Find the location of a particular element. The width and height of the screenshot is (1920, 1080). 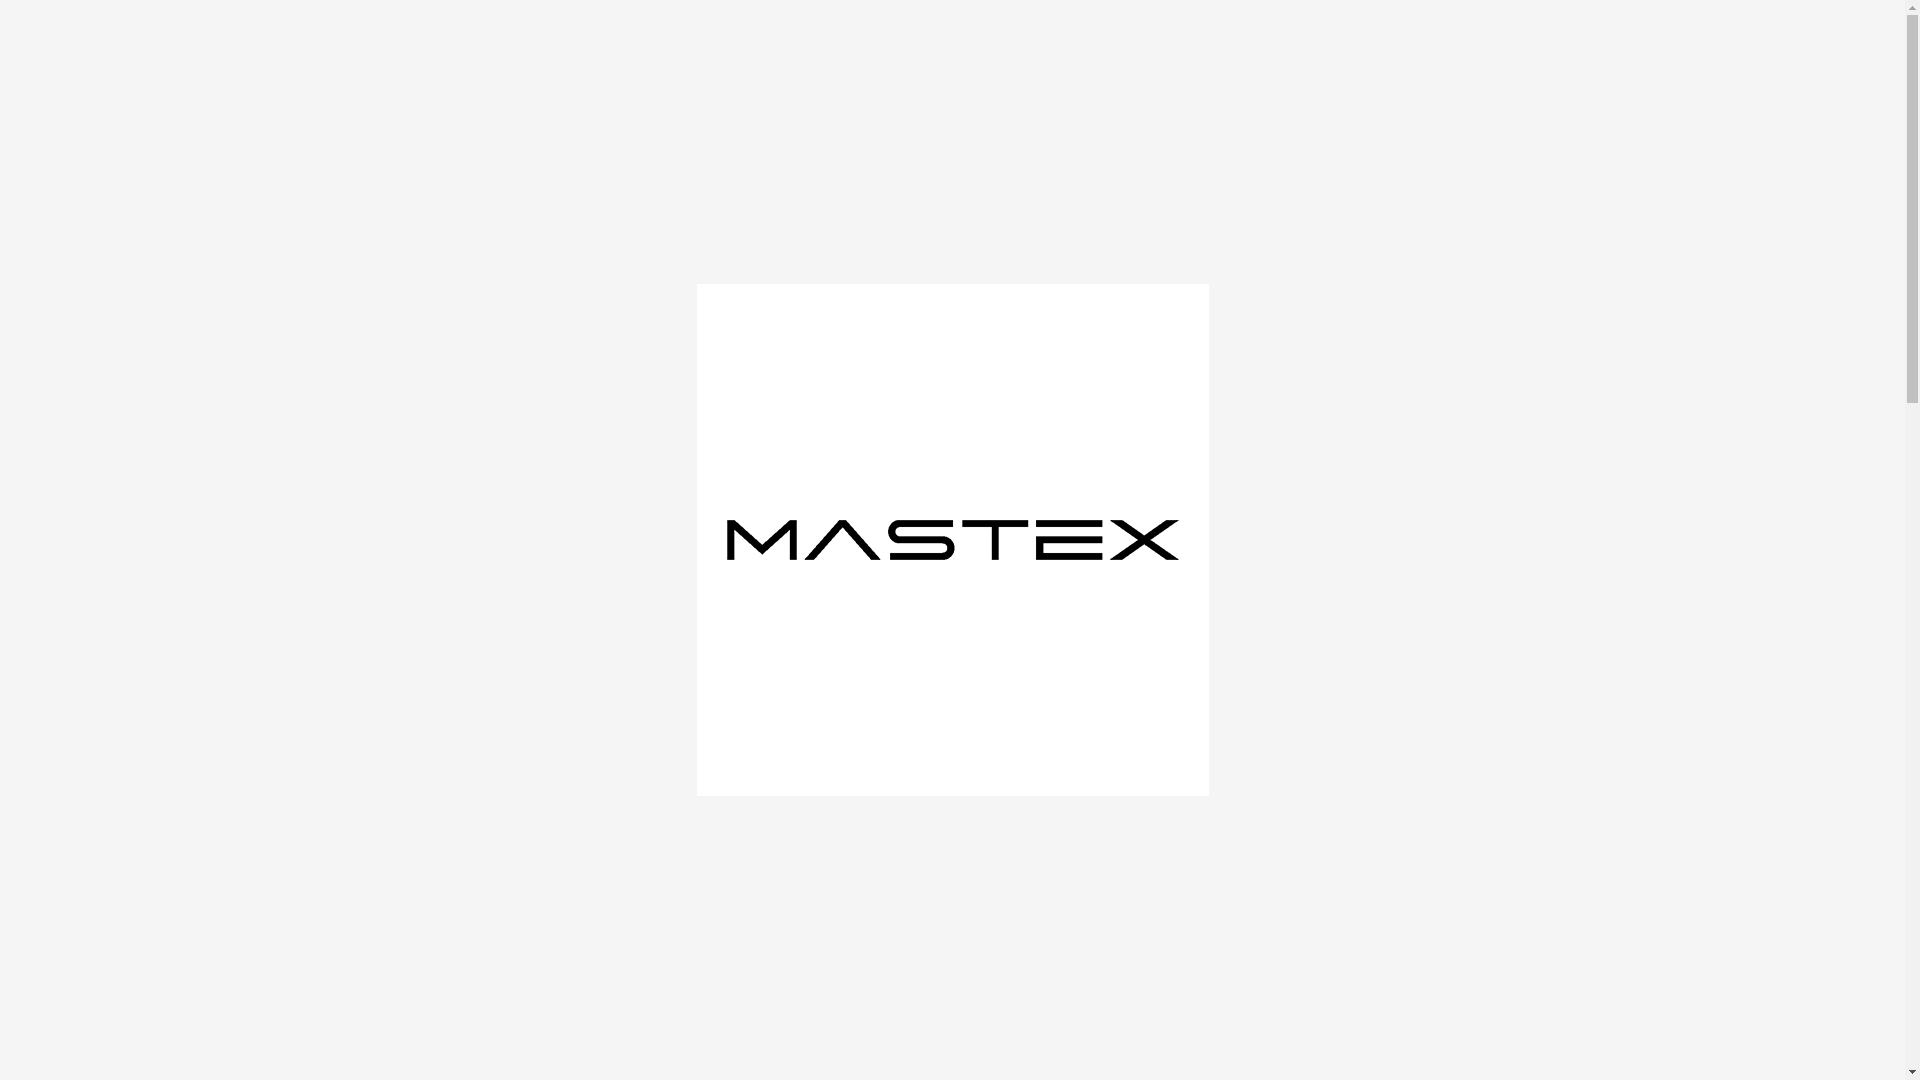

Contact Us is located at coordinates (1493, 59).